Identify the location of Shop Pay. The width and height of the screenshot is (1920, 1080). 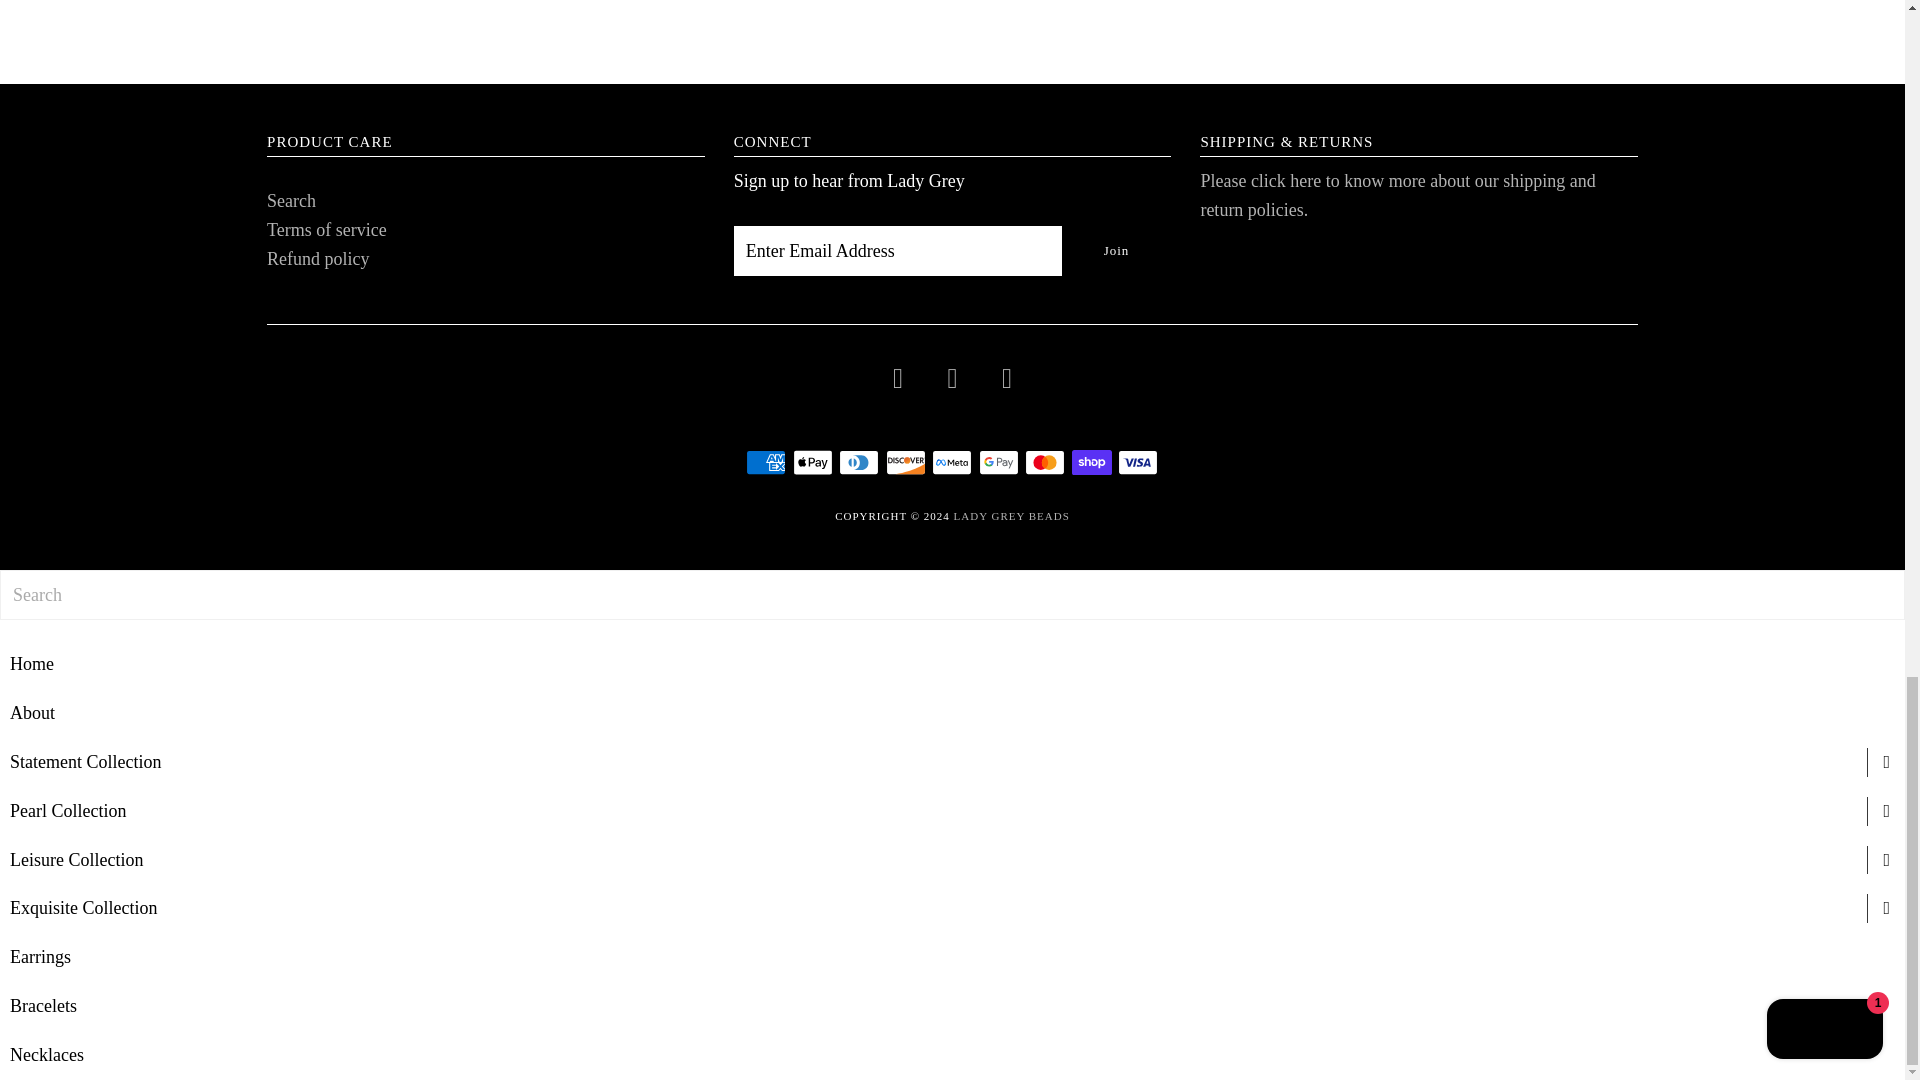
(1091, 462).